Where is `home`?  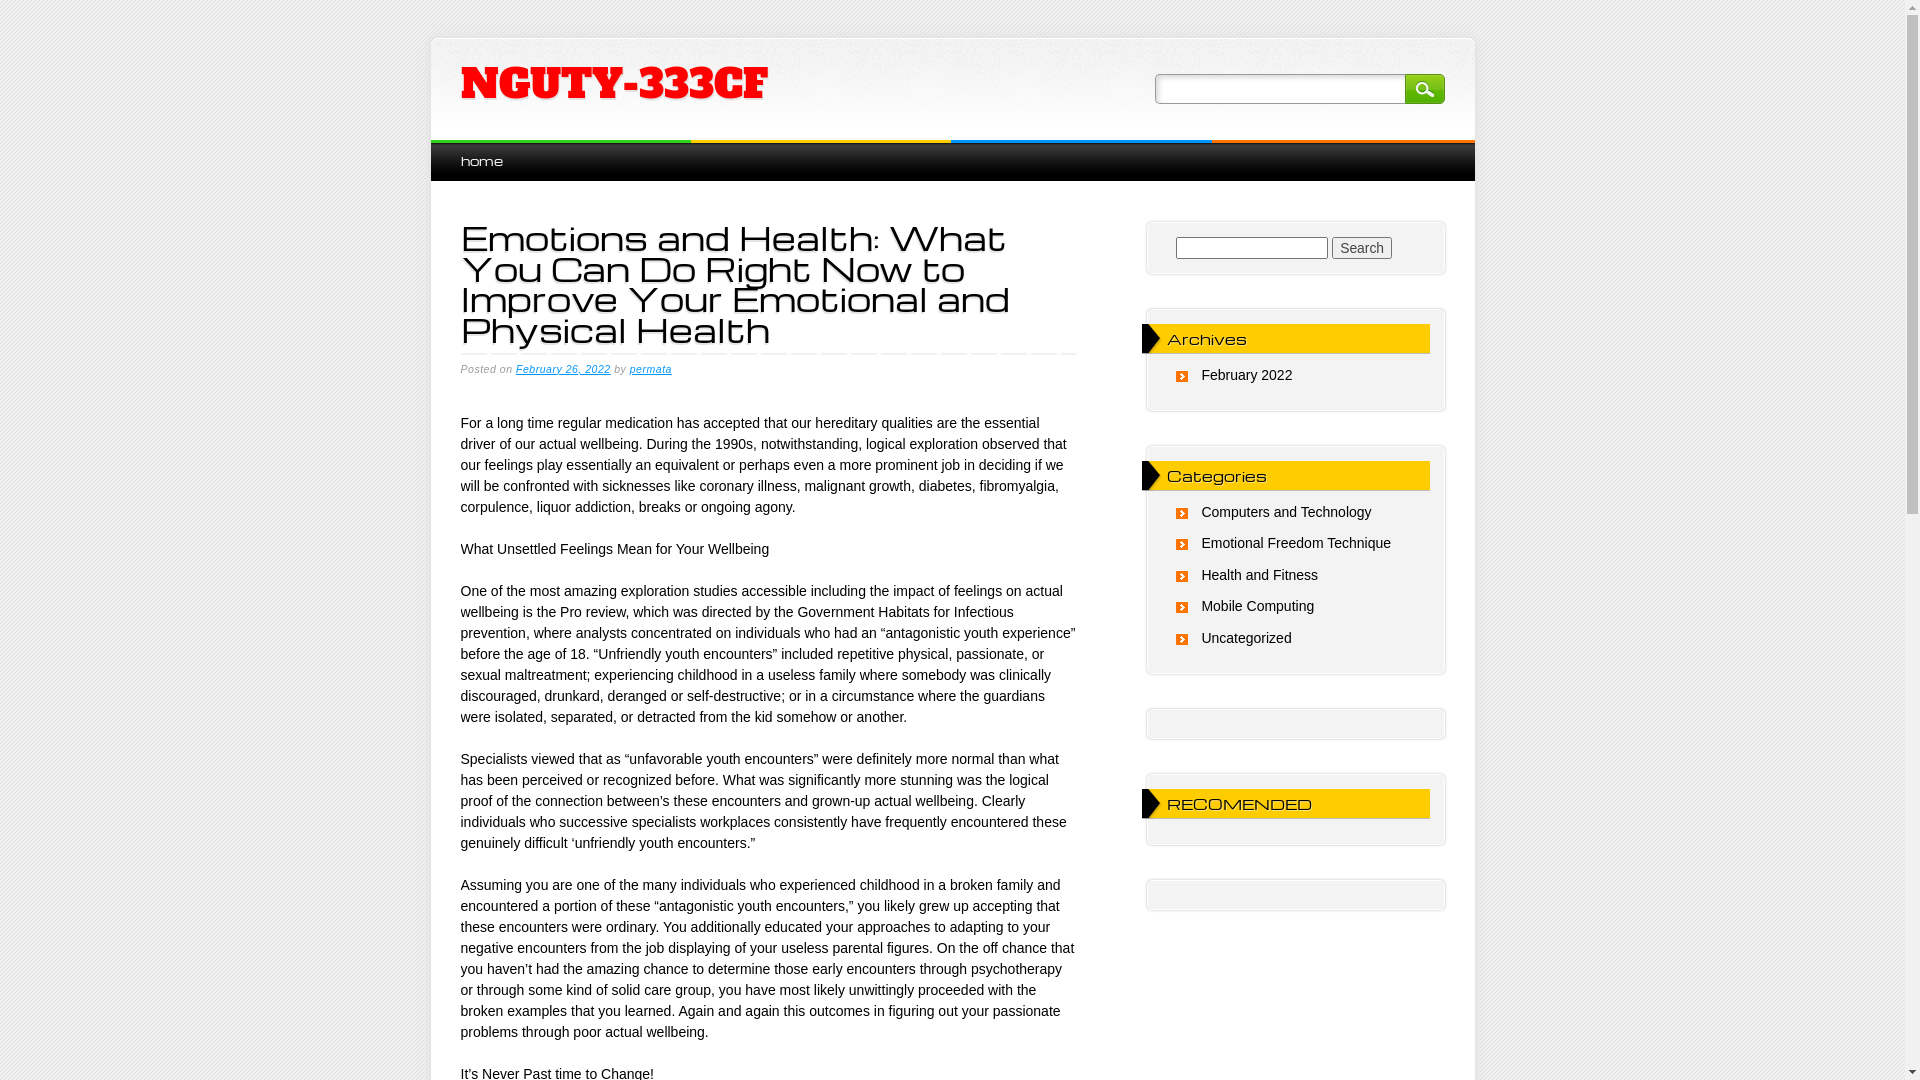
home is located at coordinates (481, 160).